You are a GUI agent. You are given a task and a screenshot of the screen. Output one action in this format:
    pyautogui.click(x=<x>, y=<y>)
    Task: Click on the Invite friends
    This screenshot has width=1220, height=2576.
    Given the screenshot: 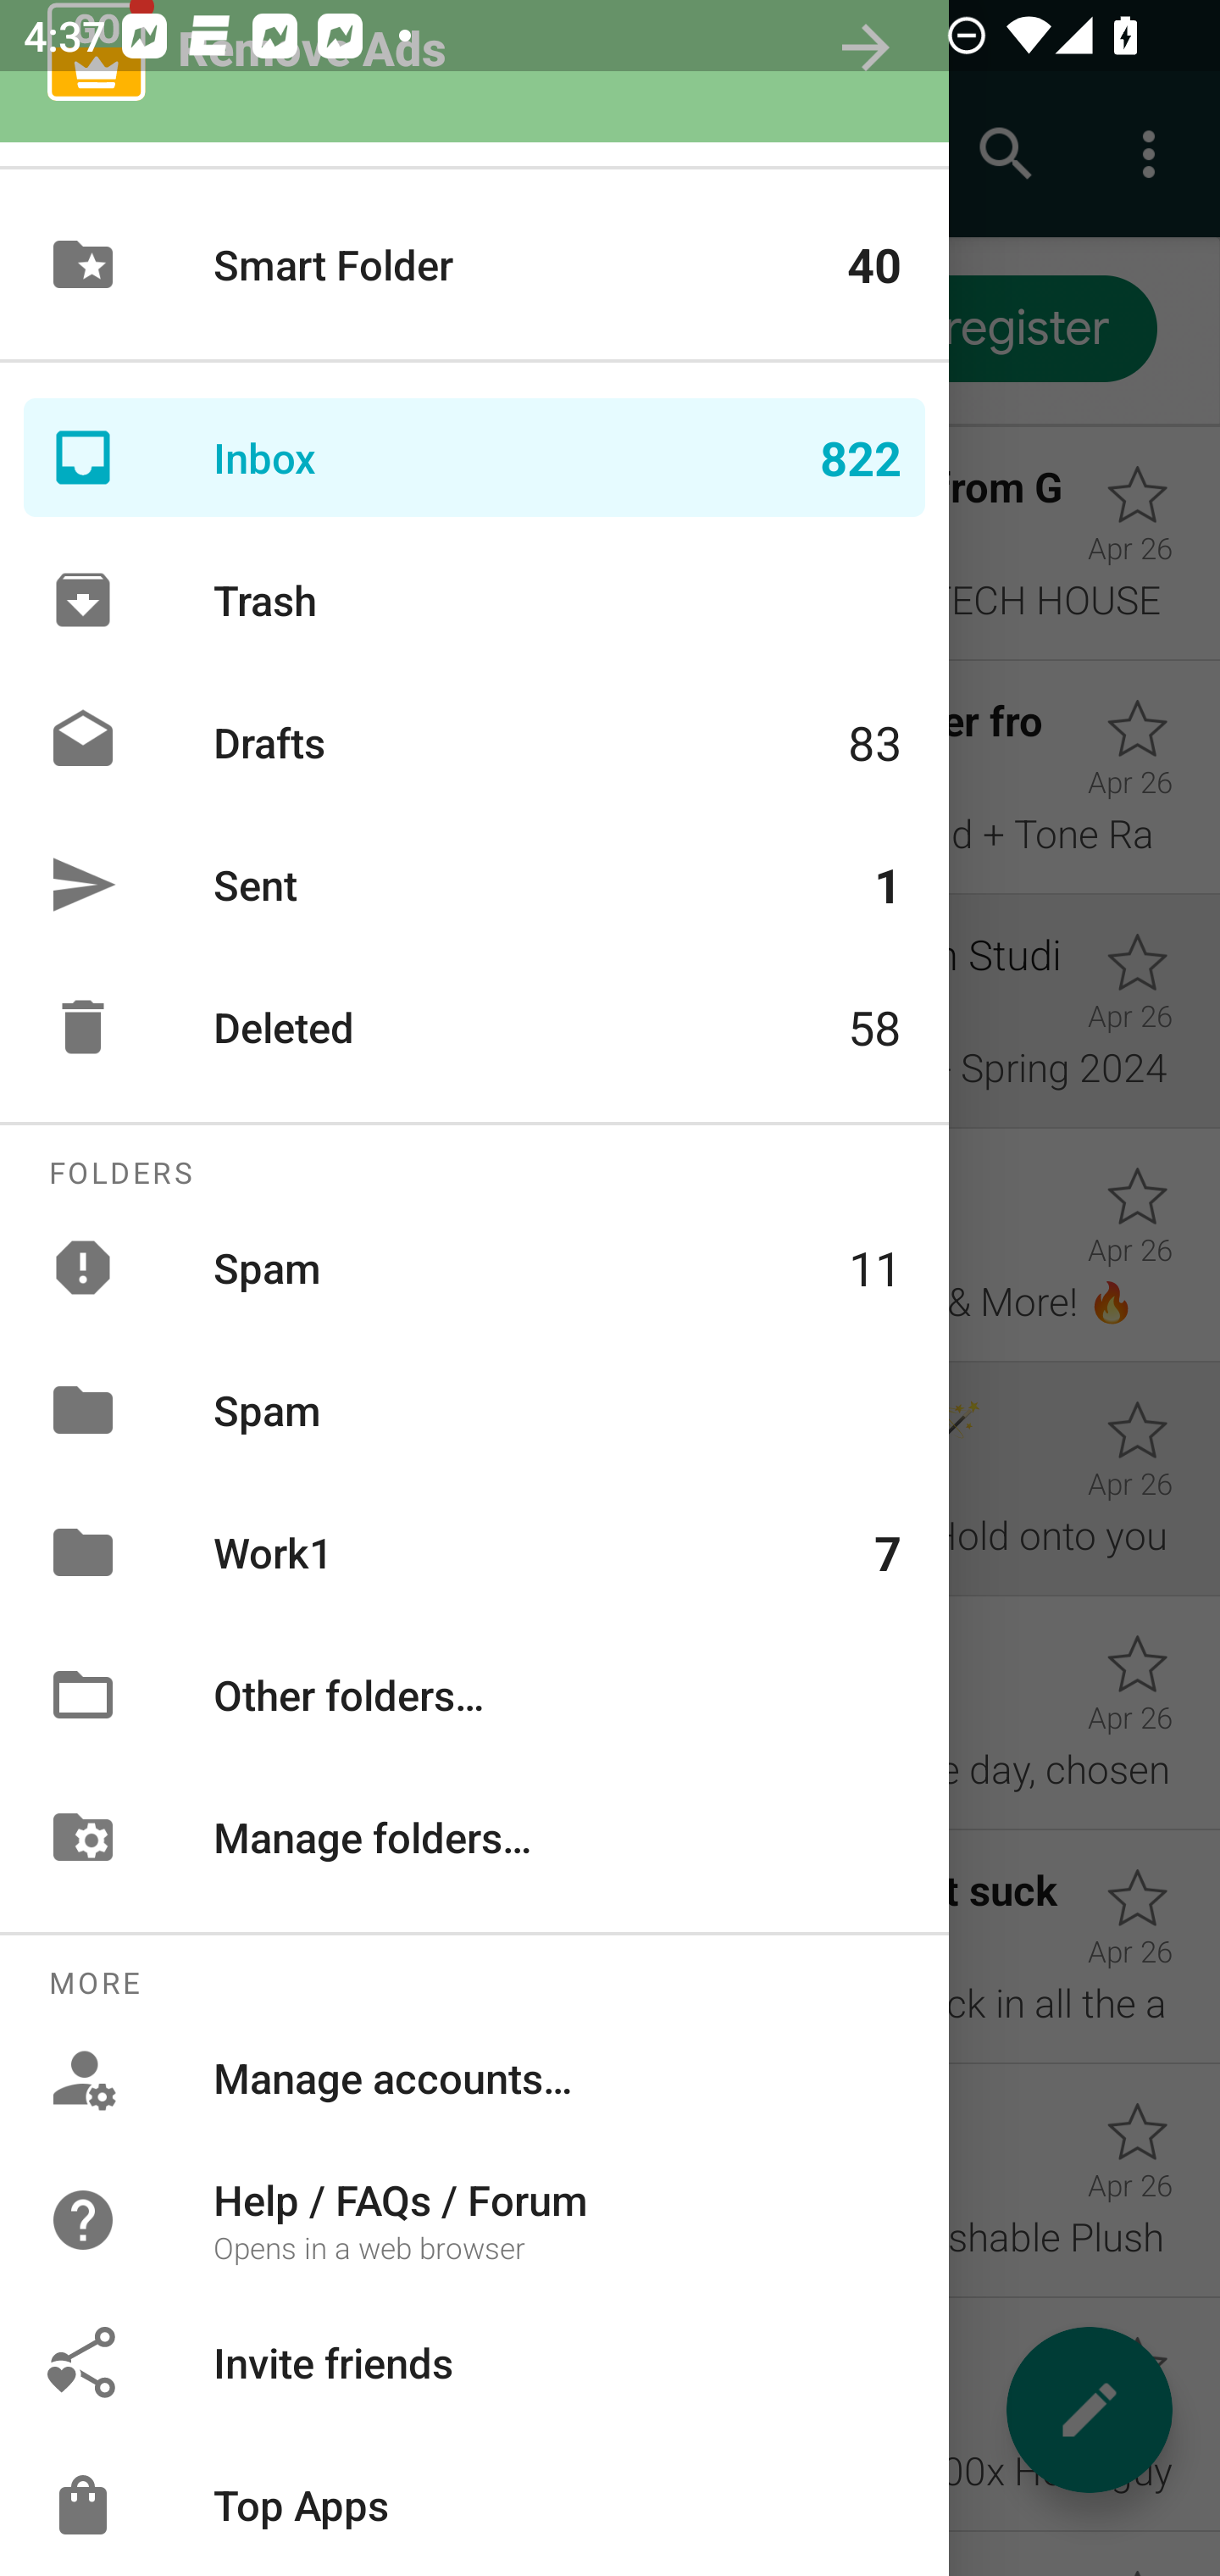 What is the action you would take?
    pyautogui.click(x=474, y=2362)
    